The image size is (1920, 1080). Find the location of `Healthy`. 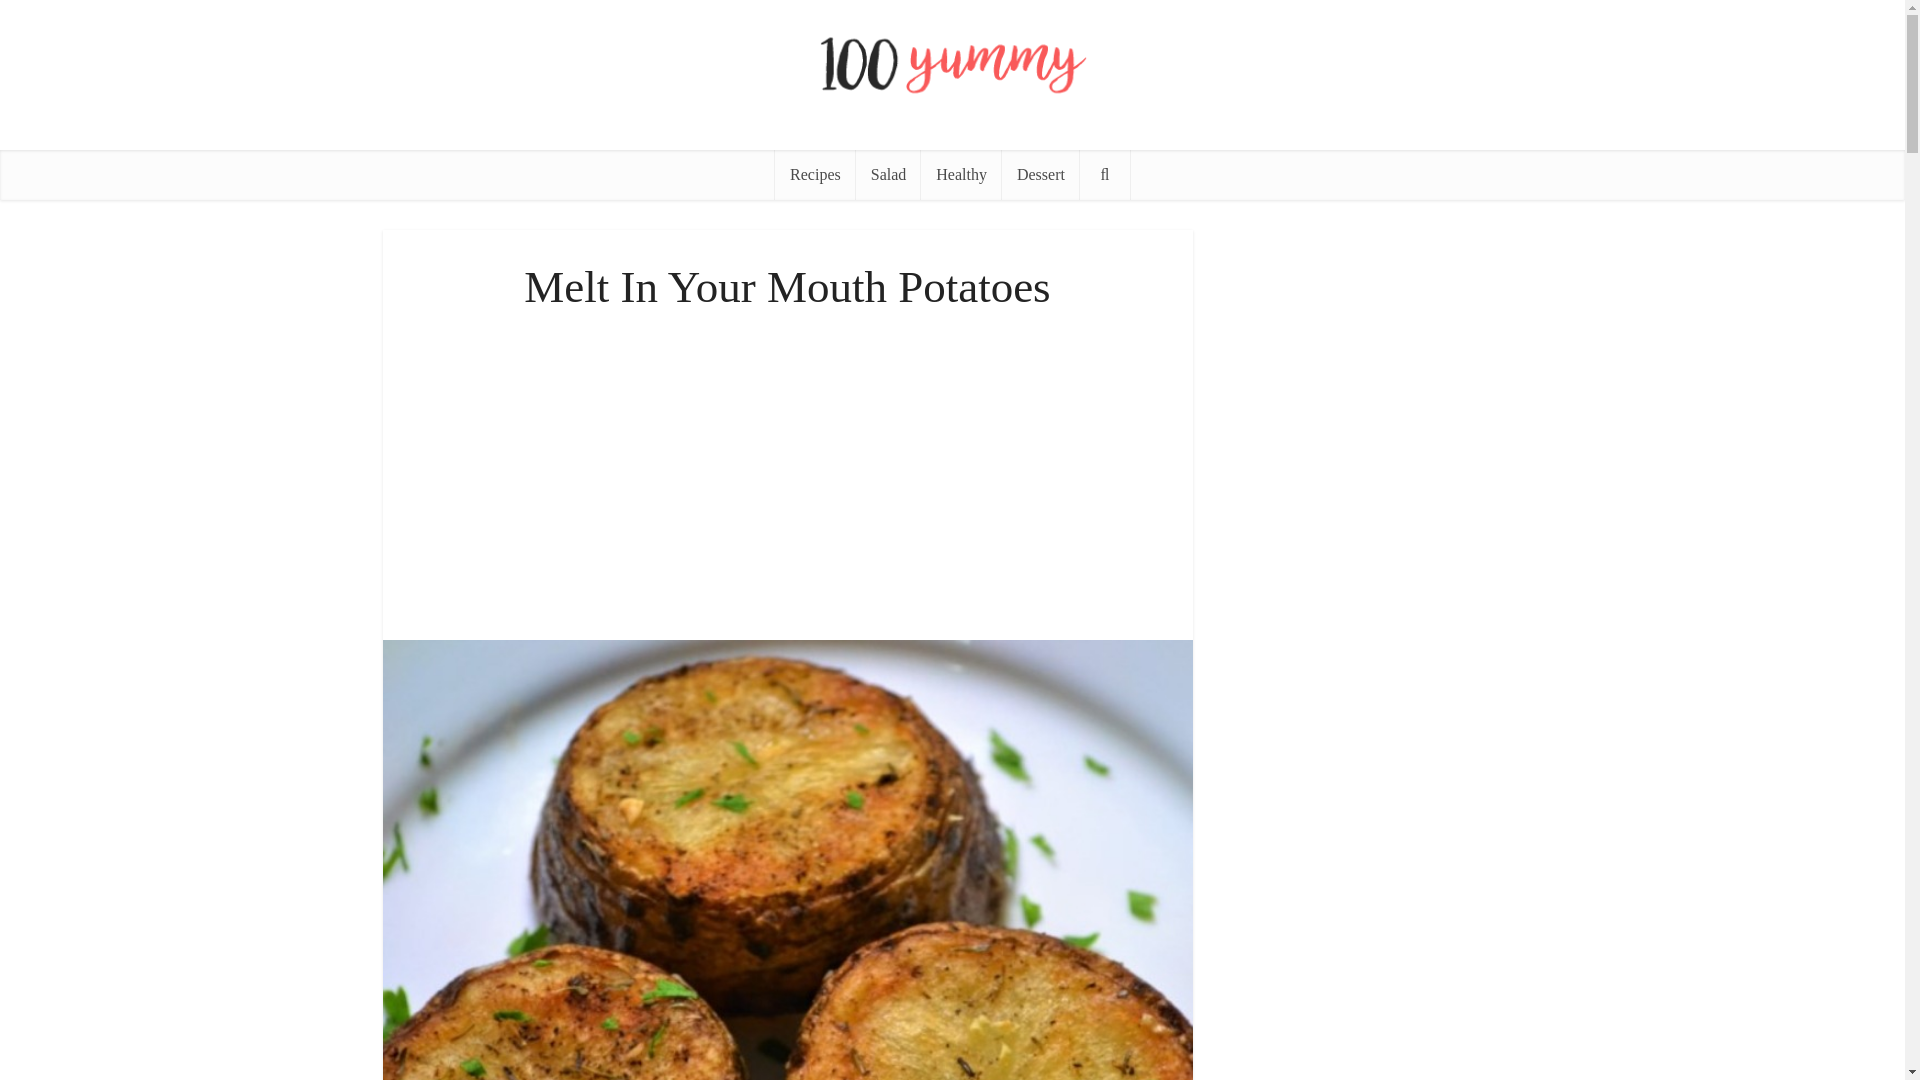

Healthy is located at coordinates (962, 174).